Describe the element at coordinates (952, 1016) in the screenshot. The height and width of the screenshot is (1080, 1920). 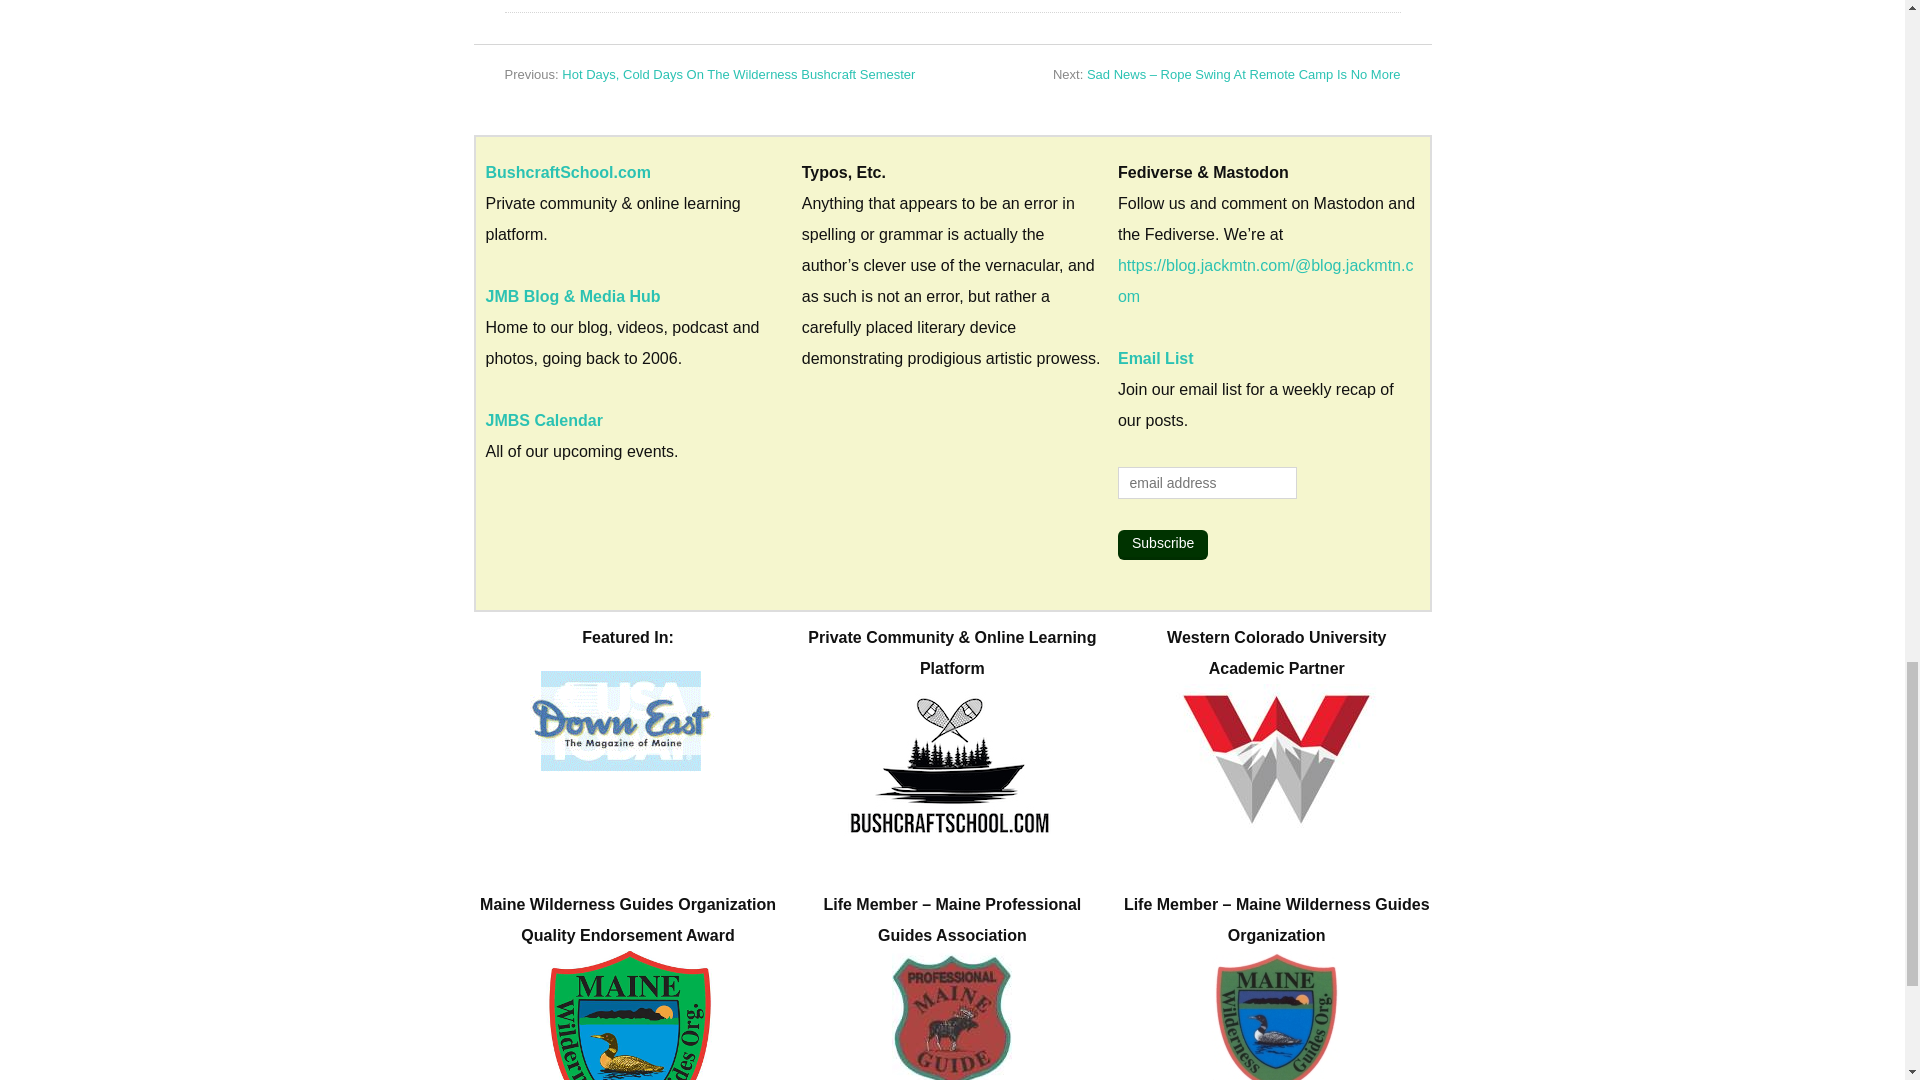
I see `Maine Professional Guides Association - Life Member` at that location.